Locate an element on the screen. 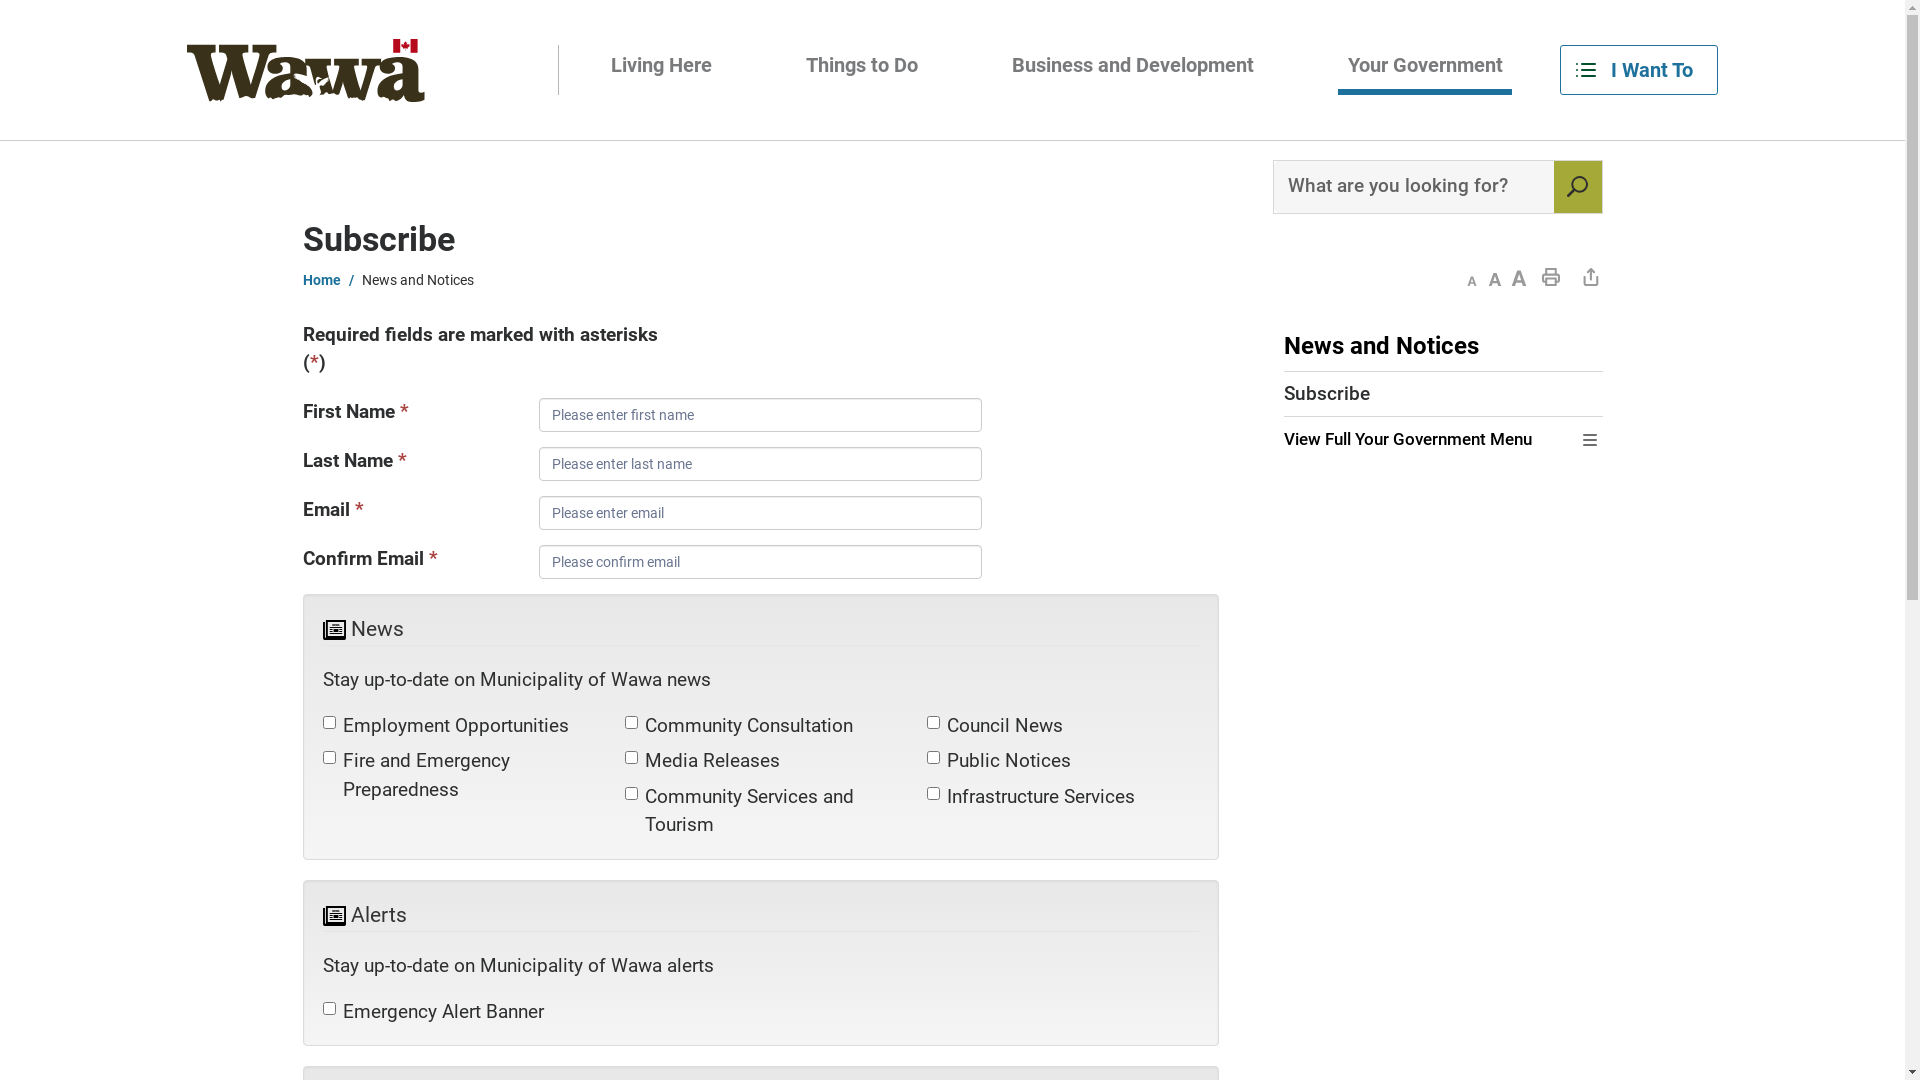 The height and width of the screenshot is (1080, 1920). Living Here is located at coordinates (662, 71).